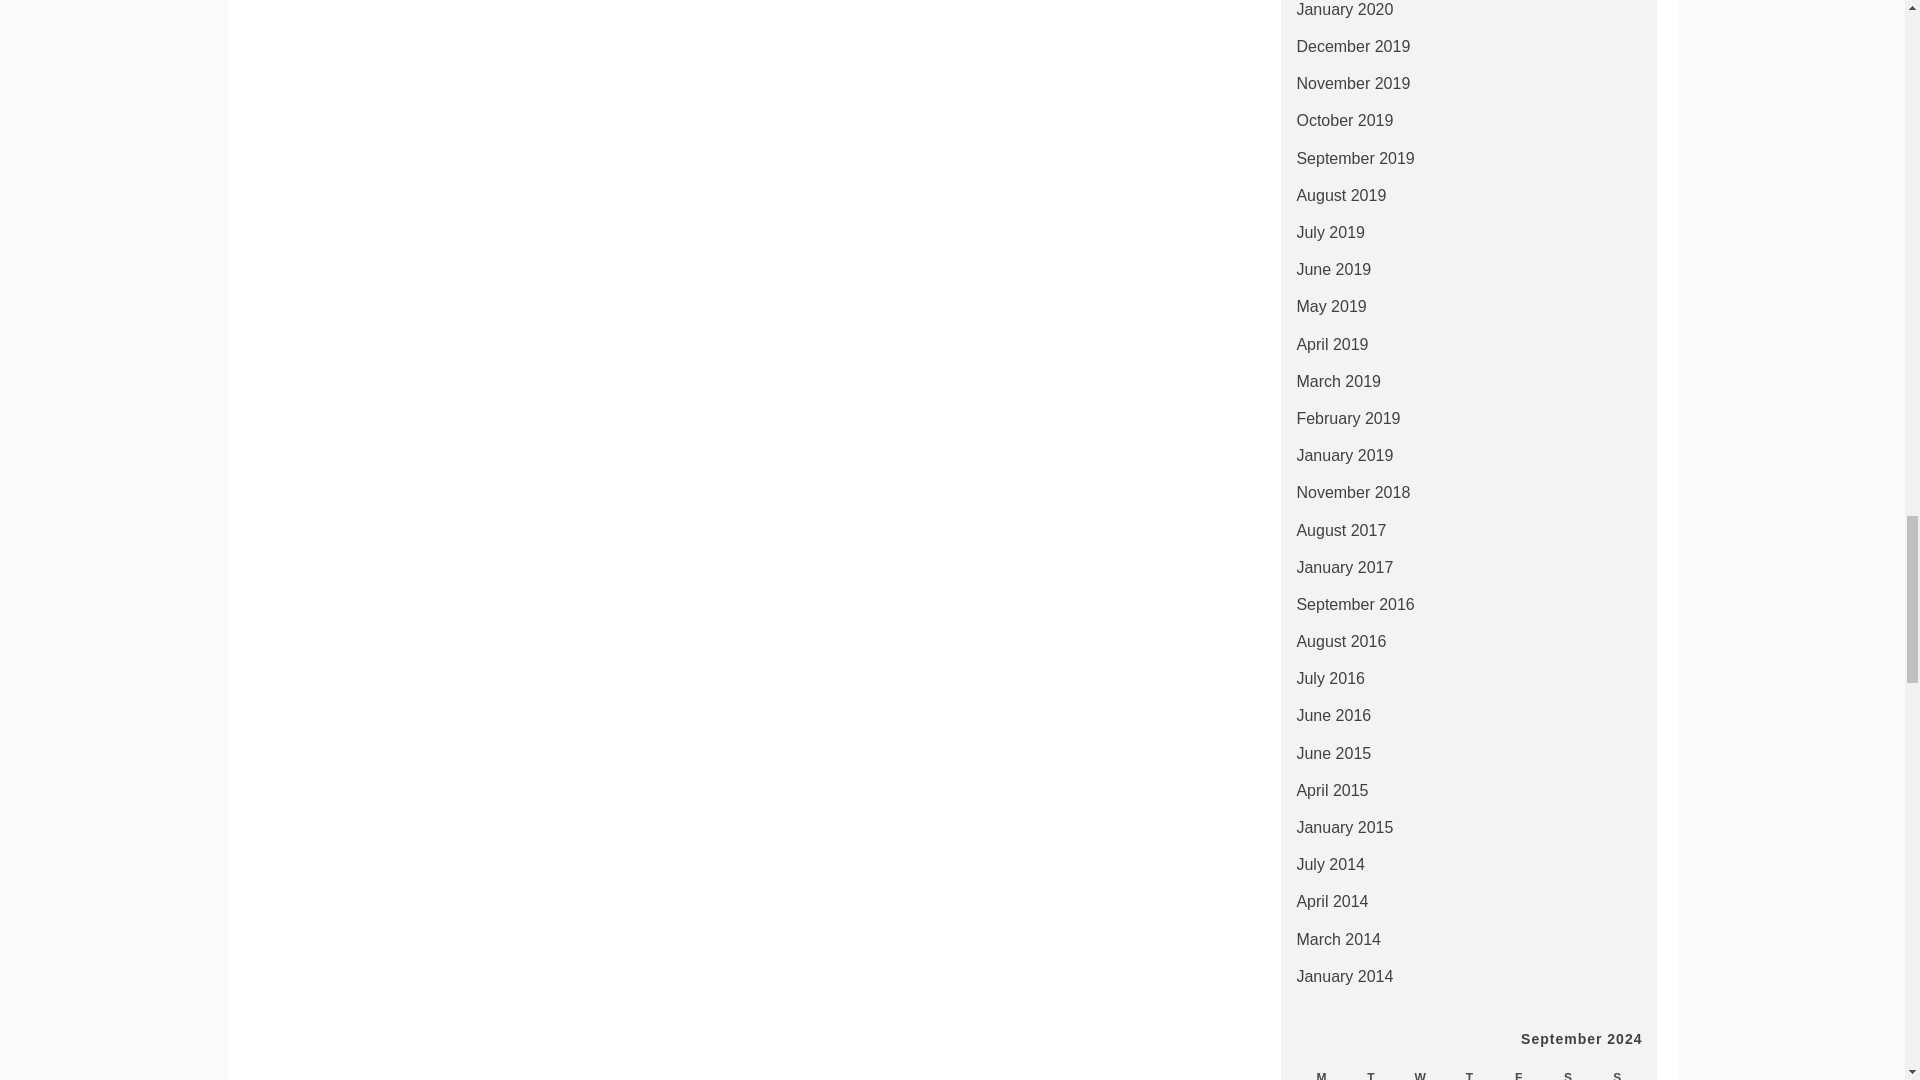 This screenshot has width=1920, height=1080. What do you see at coordinates (1370, 1070) in the screenshot?
I see `Tuesday` at bounding box center [1370, 1070].